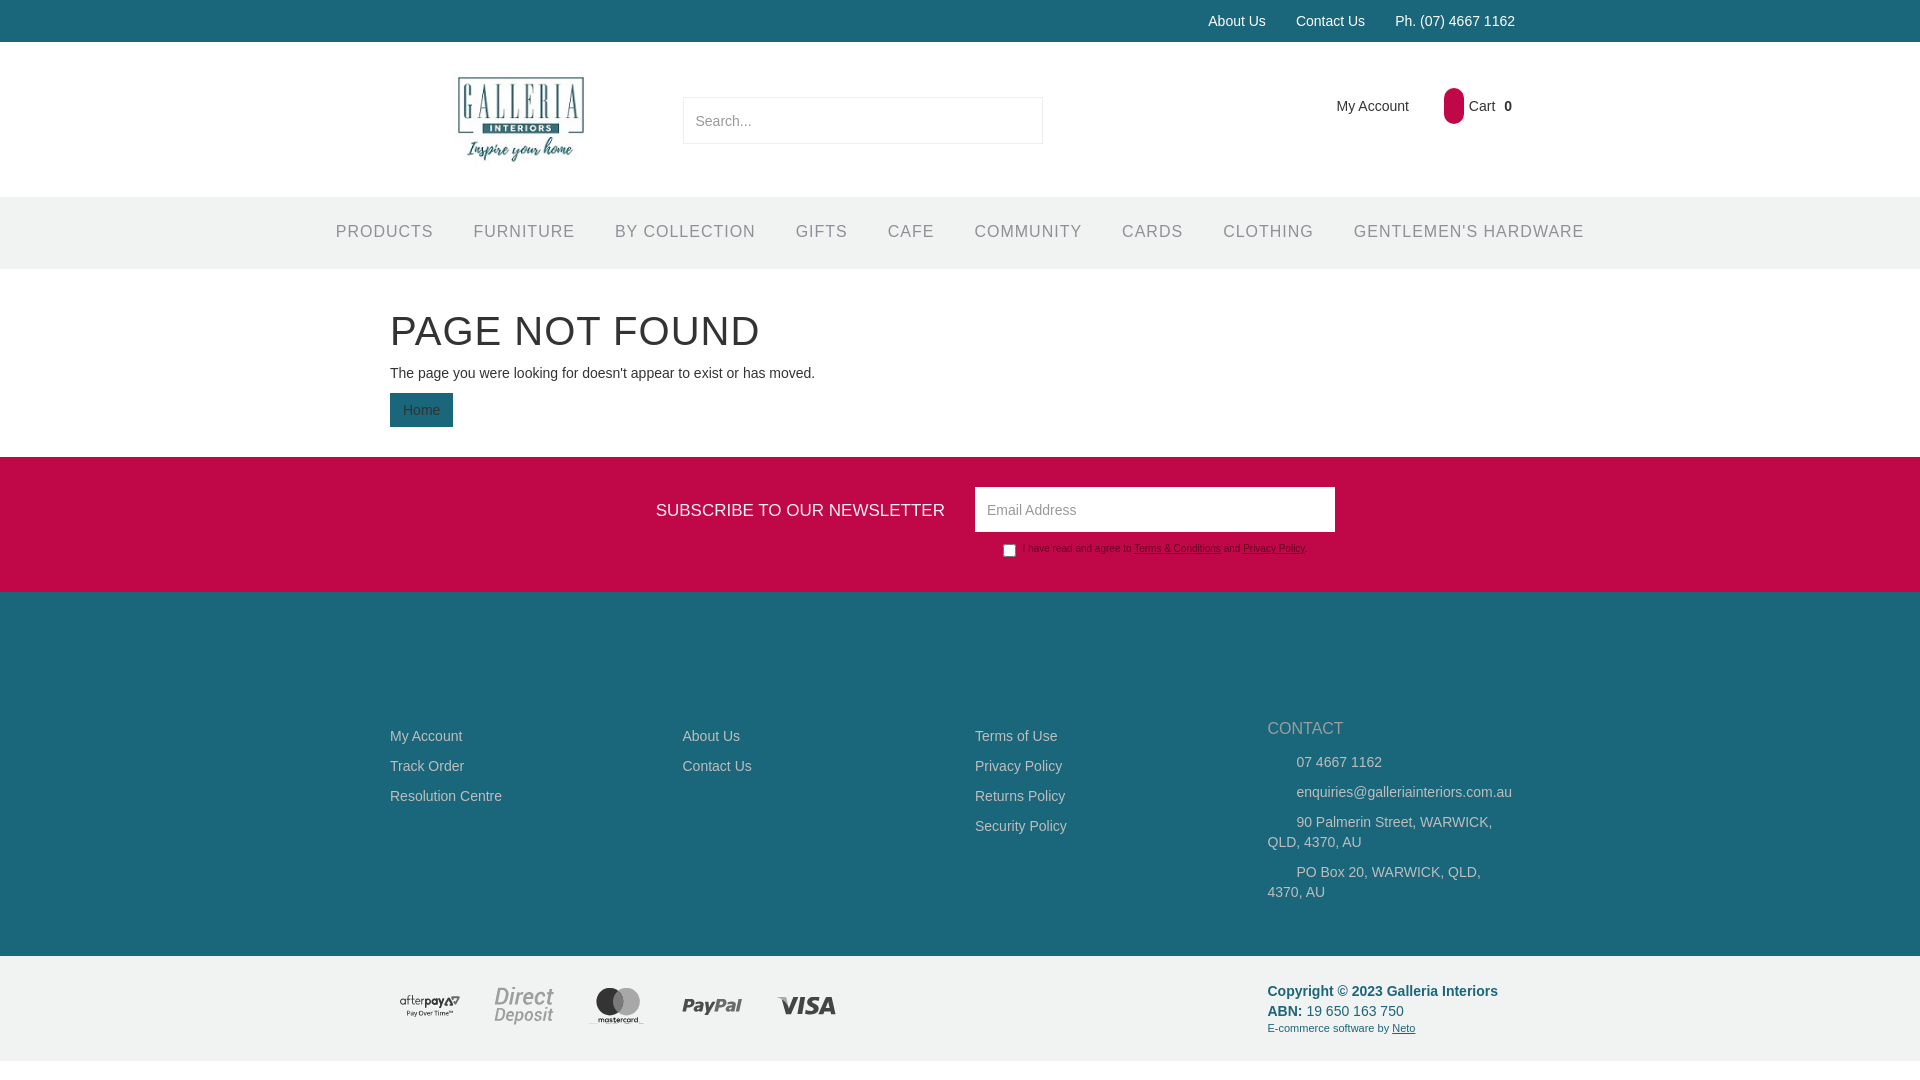 This screenshot has width=1920, height=1080. Describe the element at coordinates (1099, 826) in the screenshot. I see `Security Policy` at that location.